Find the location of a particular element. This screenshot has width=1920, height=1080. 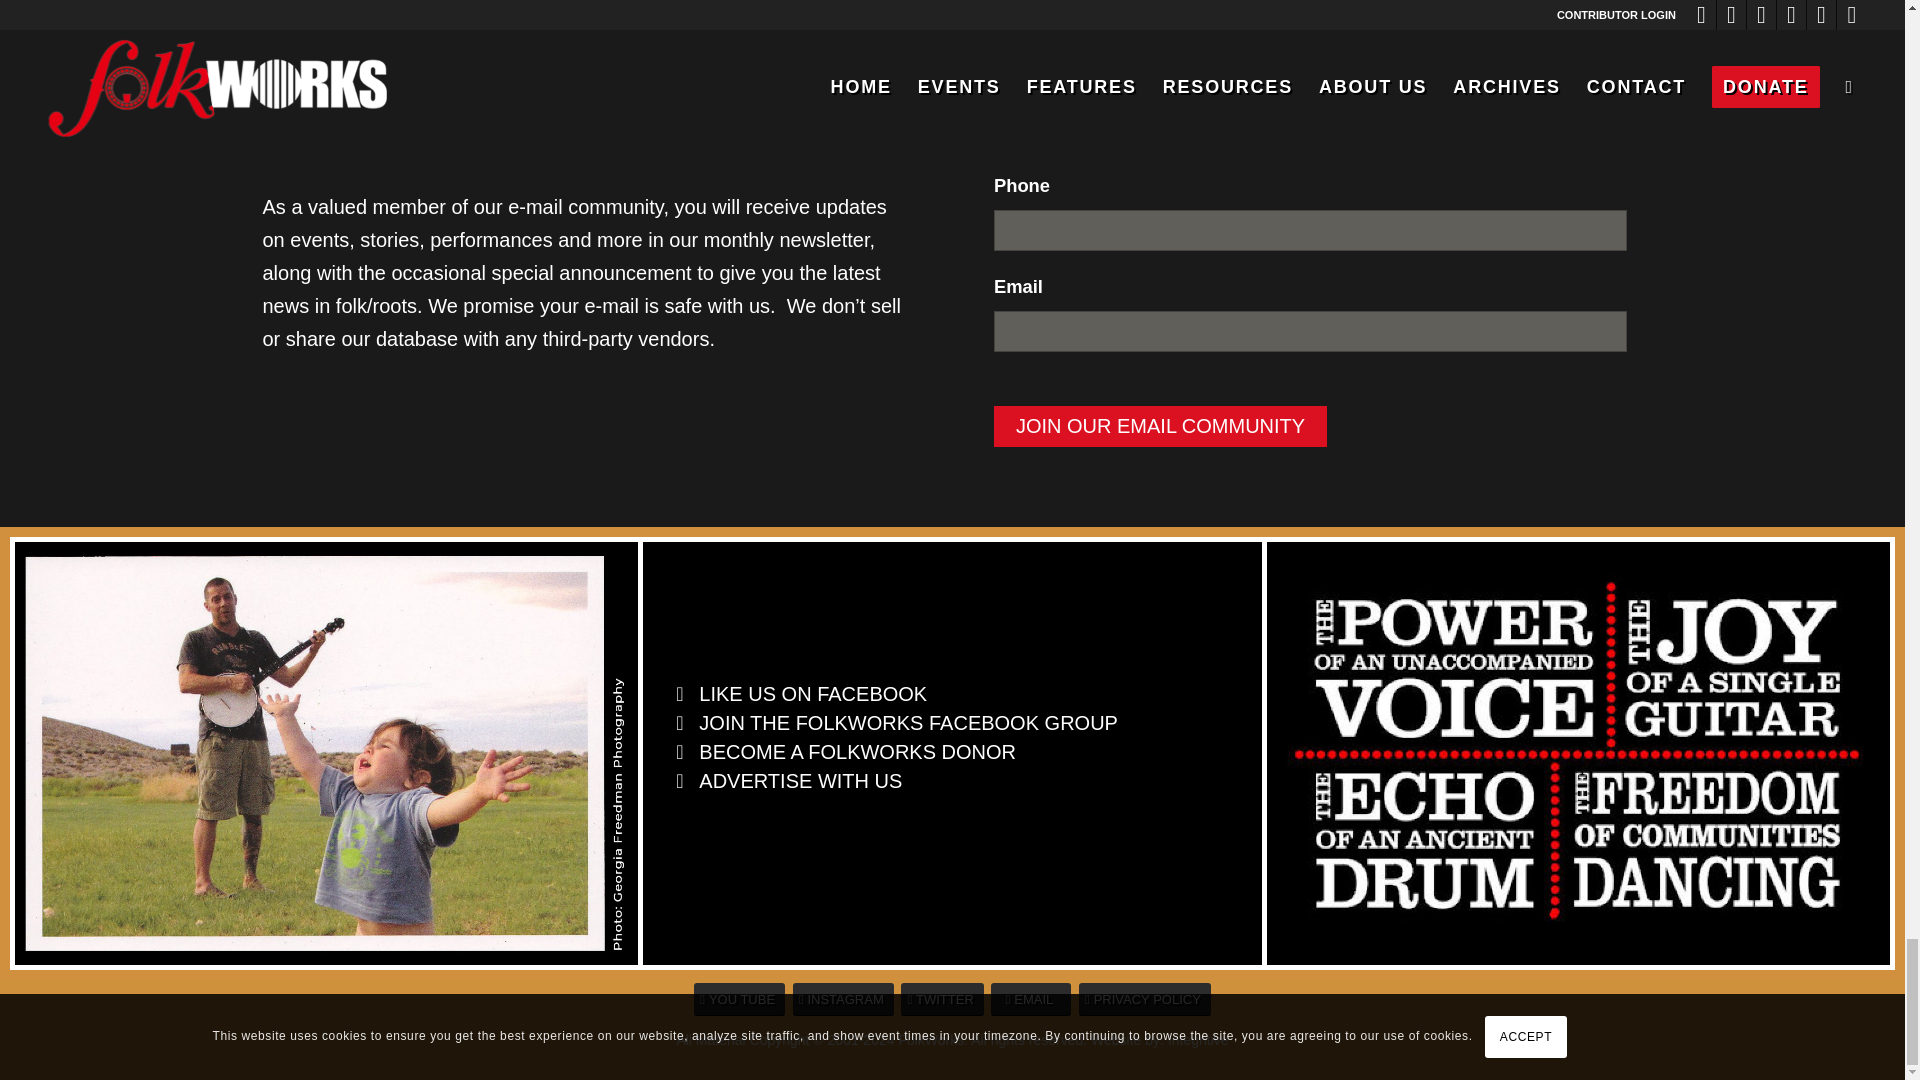

JOIN OUR EMAIL COMMUNITY is located at coordinates (1160, 426).